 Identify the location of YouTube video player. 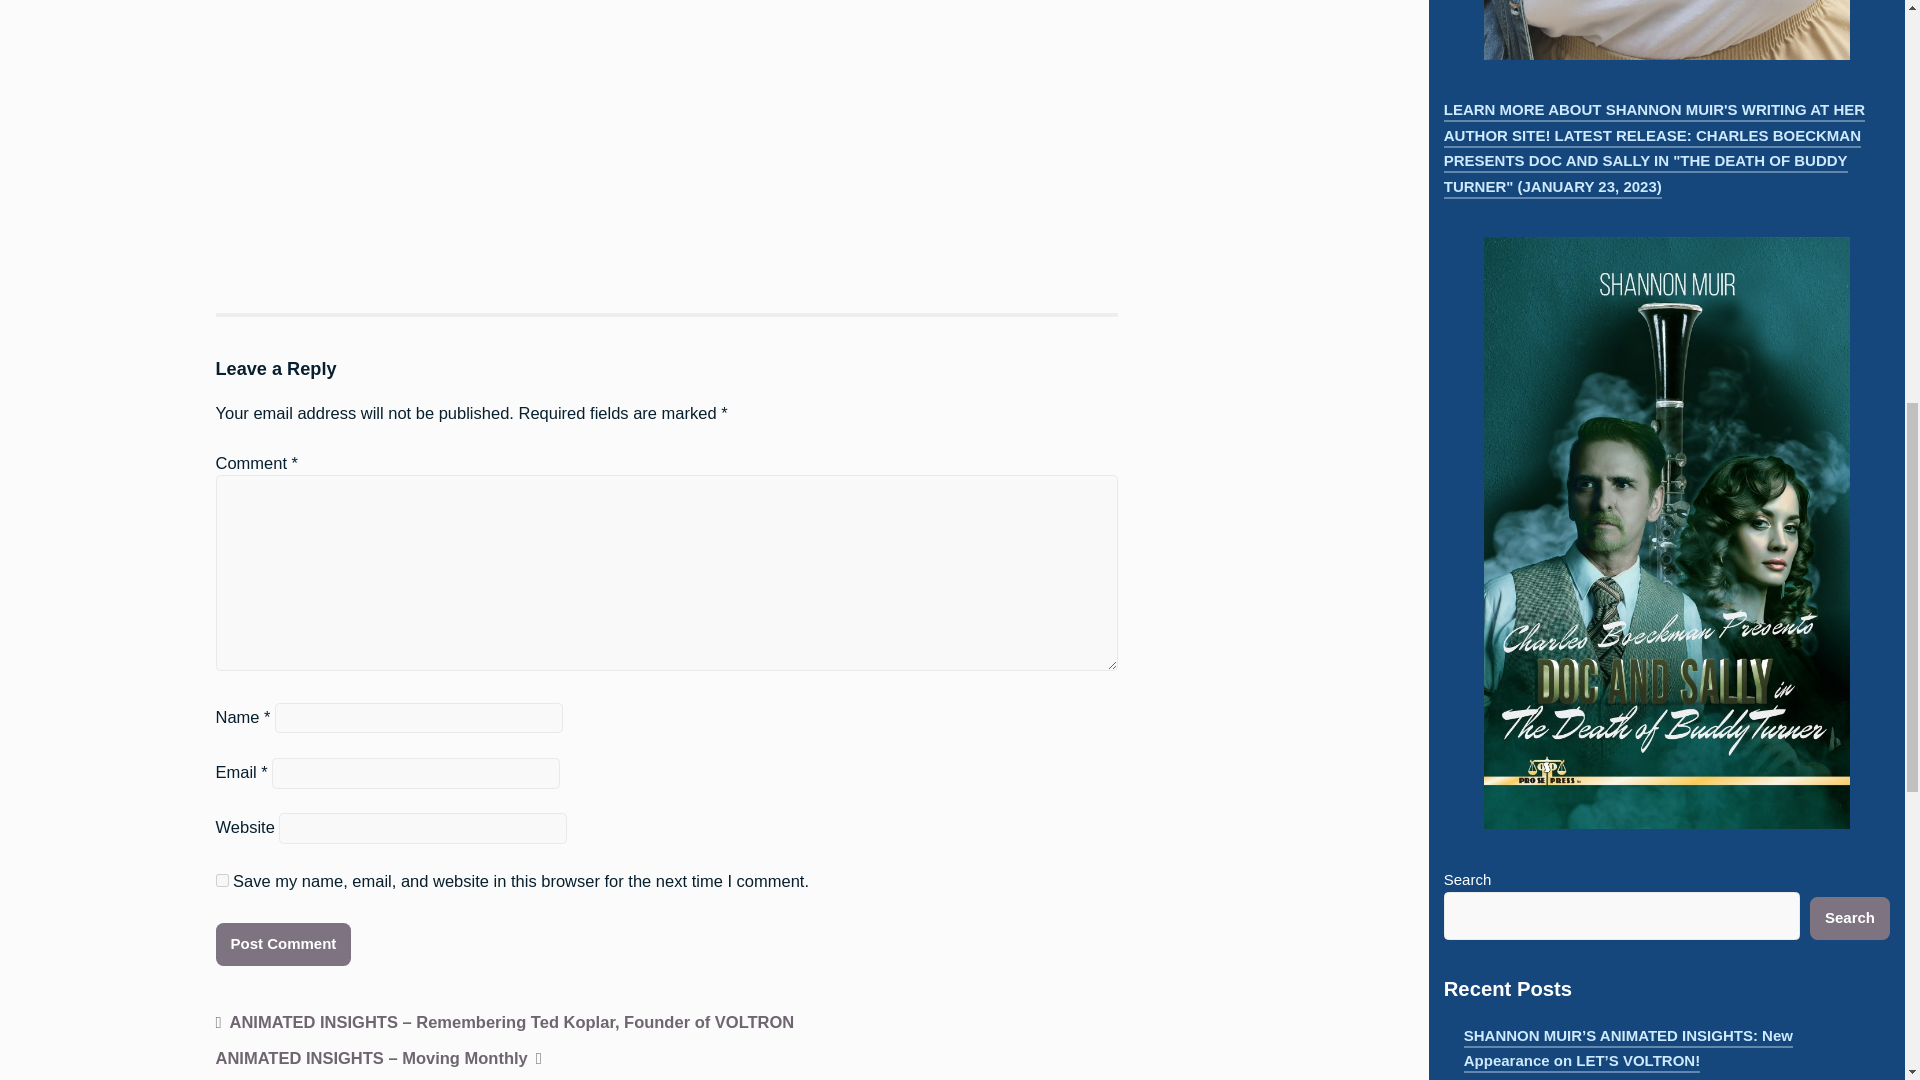
(495, 128).